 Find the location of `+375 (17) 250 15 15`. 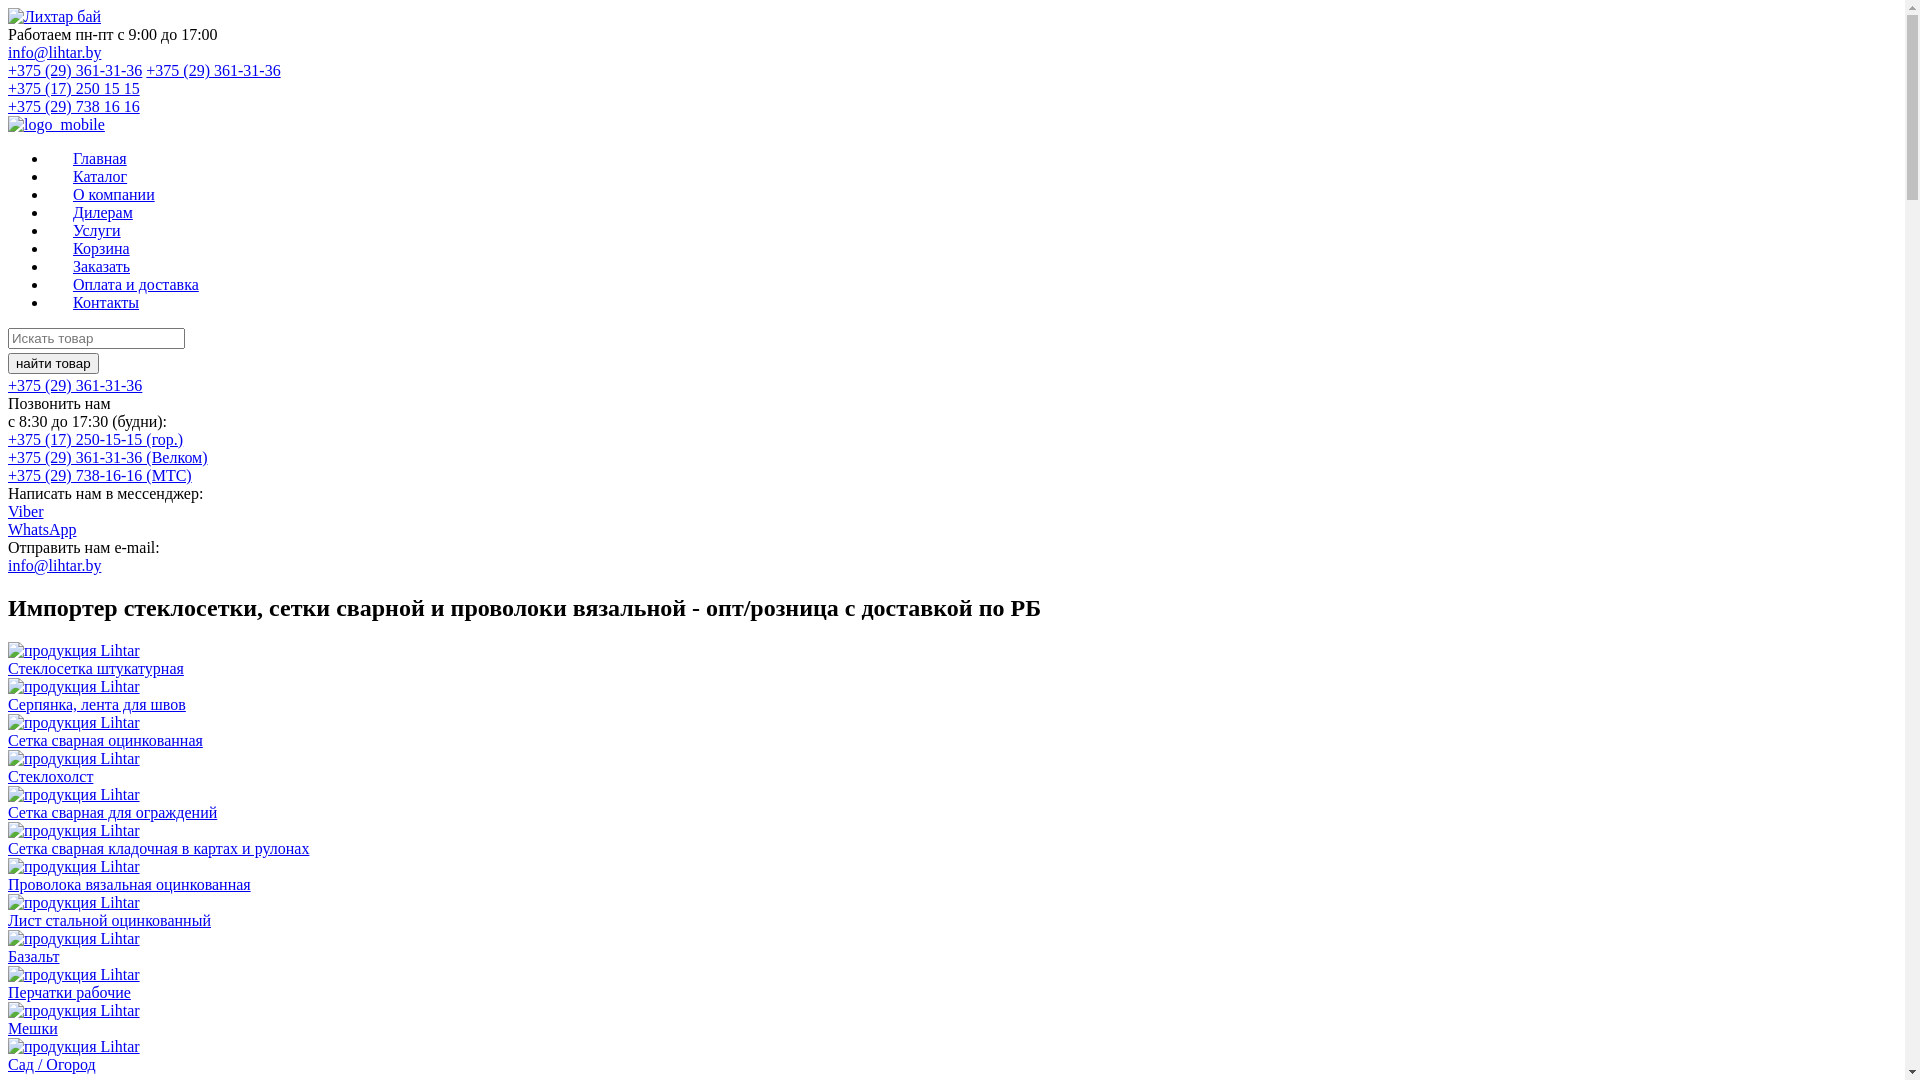

+375 (17) 250 15 15 is located at coordinates (74, 88).